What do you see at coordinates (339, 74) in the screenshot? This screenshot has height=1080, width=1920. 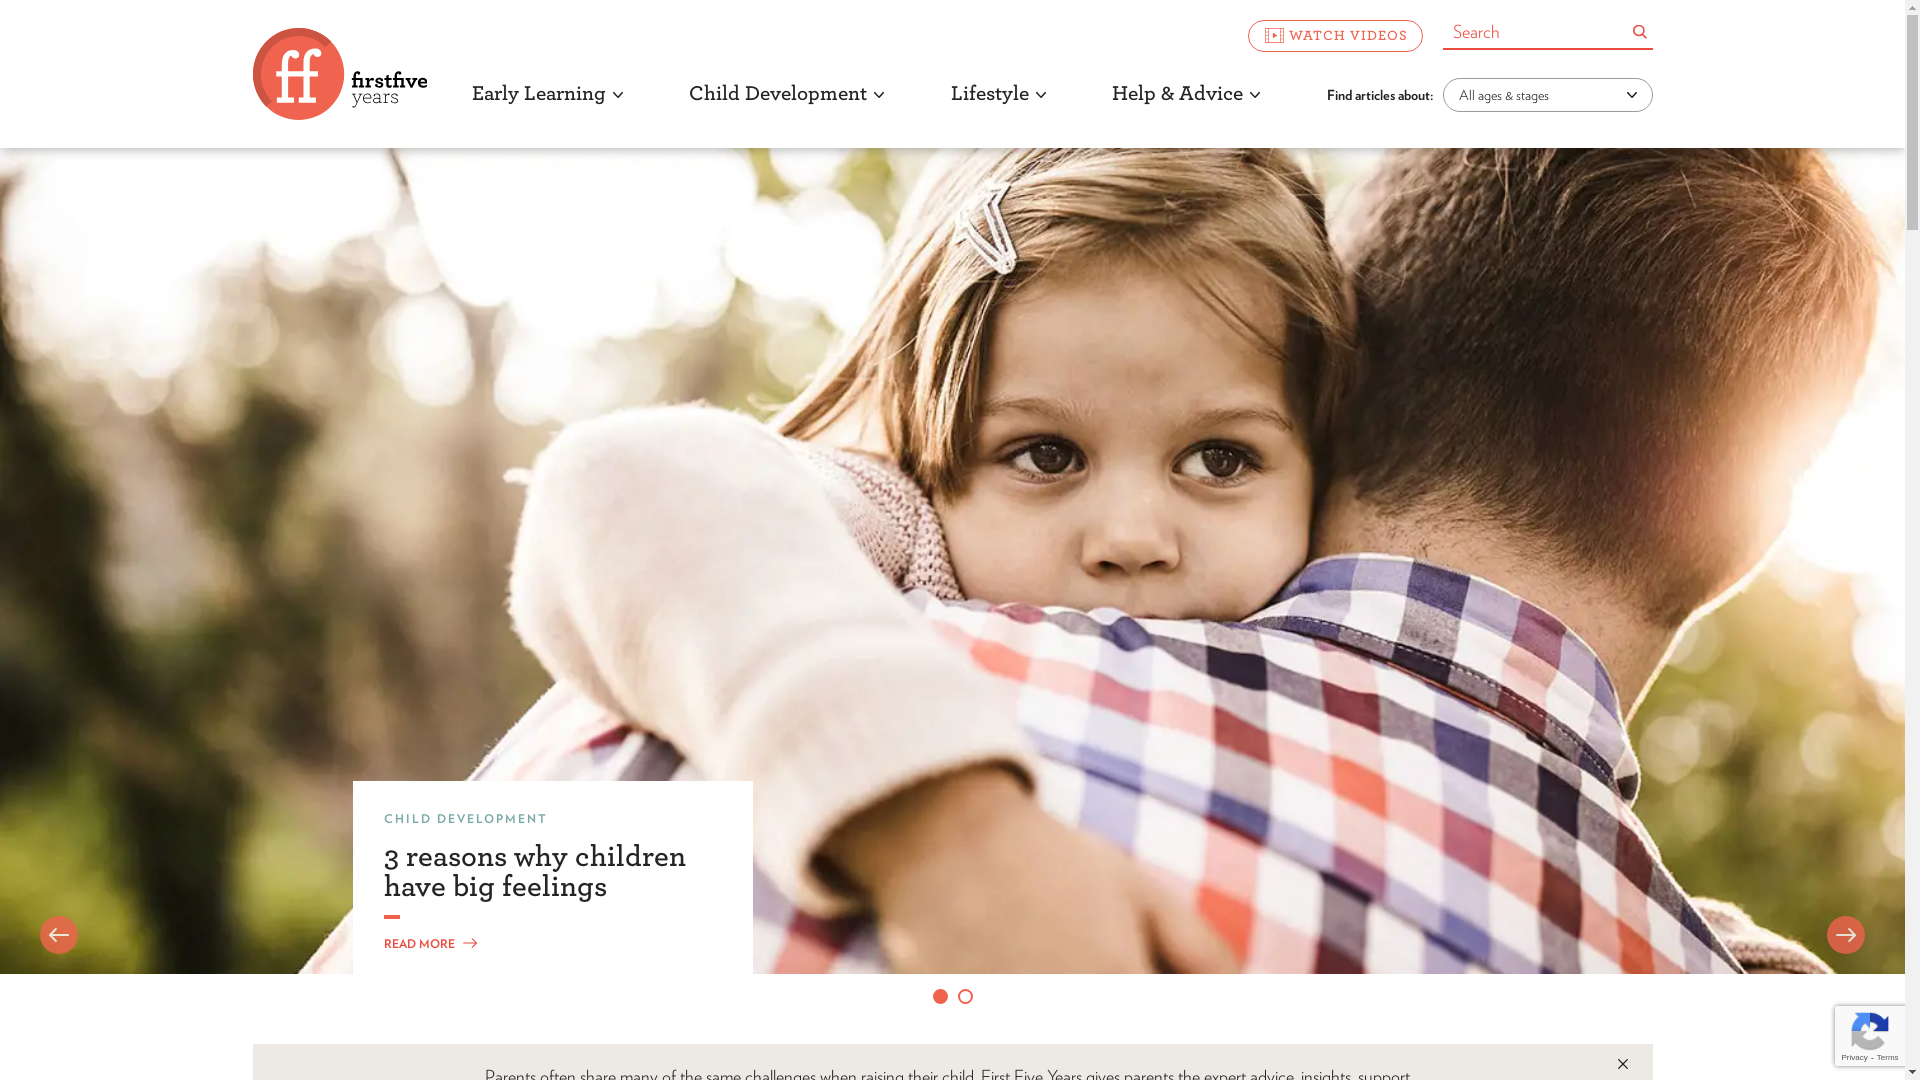 I see `First Five Years` at bounding box center [339, 74].